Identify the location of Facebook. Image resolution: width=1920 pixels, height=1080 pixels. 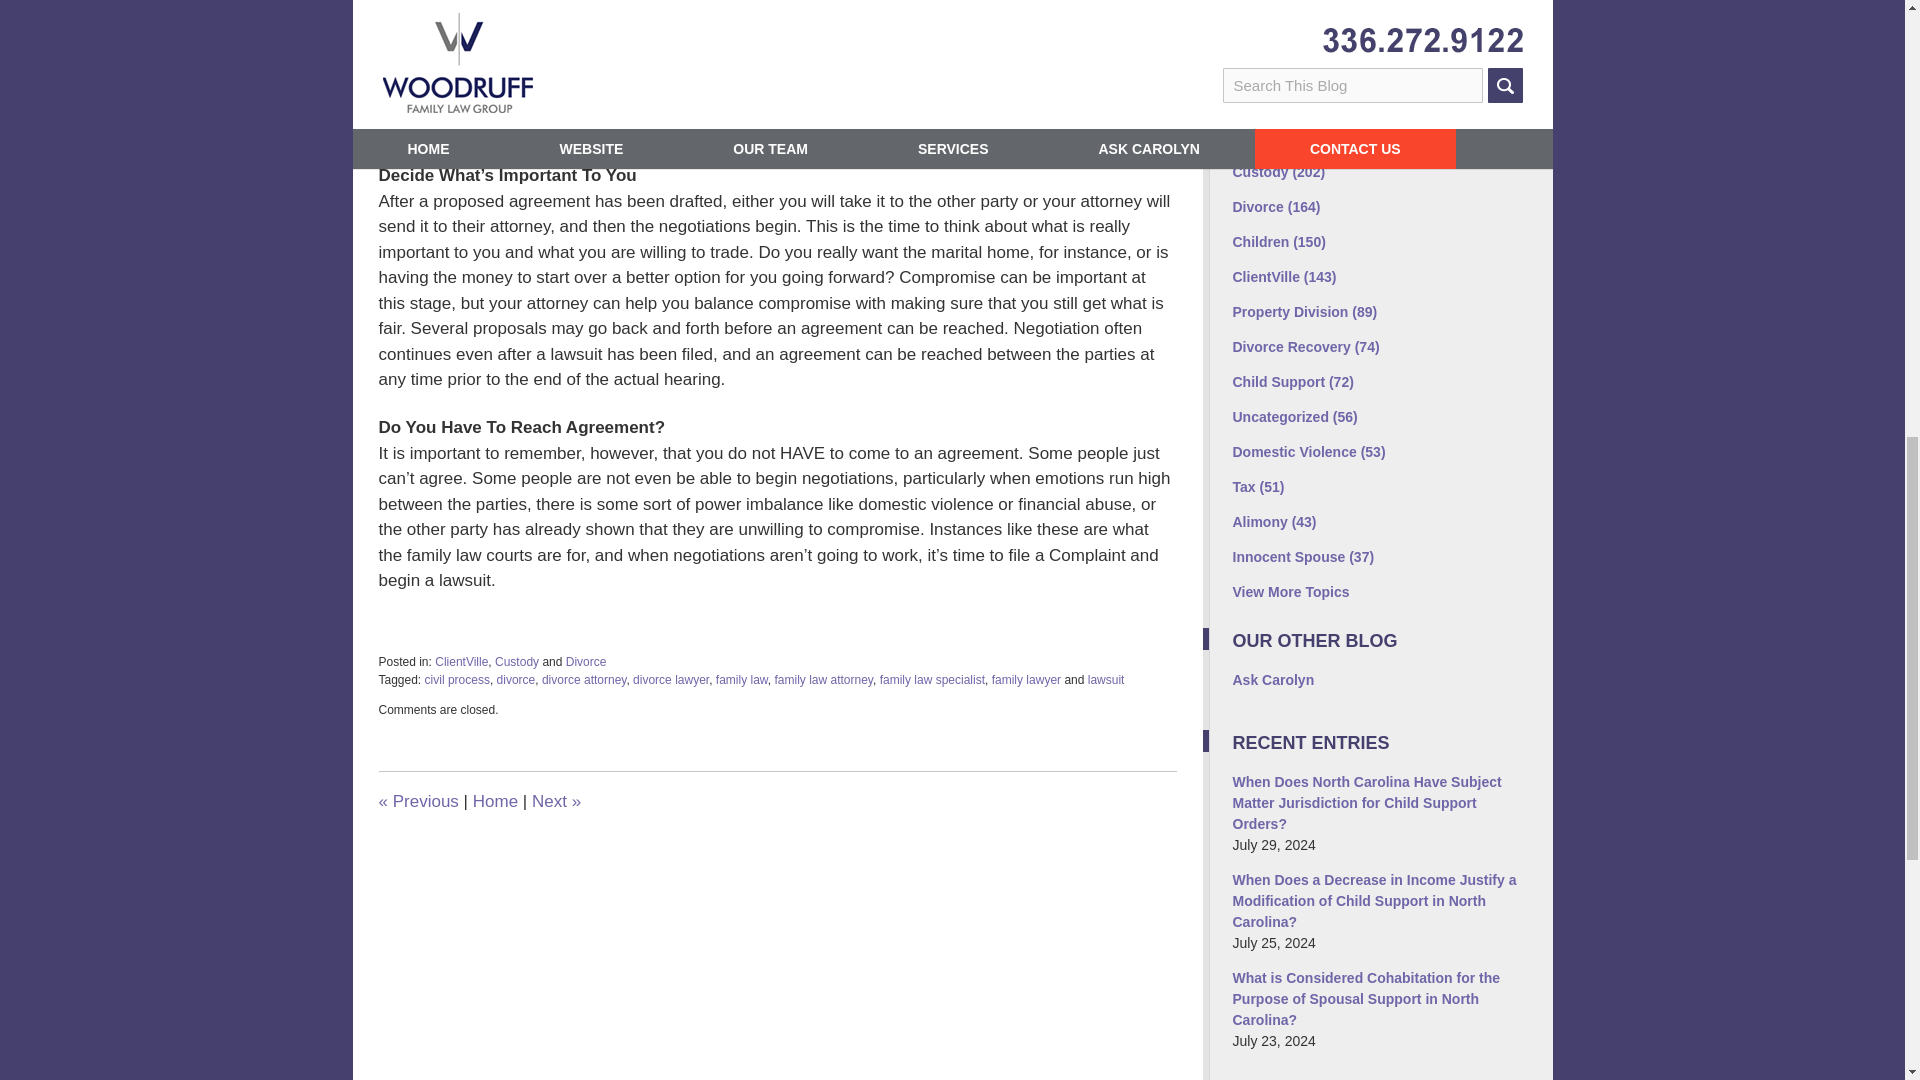
(1252, 42).